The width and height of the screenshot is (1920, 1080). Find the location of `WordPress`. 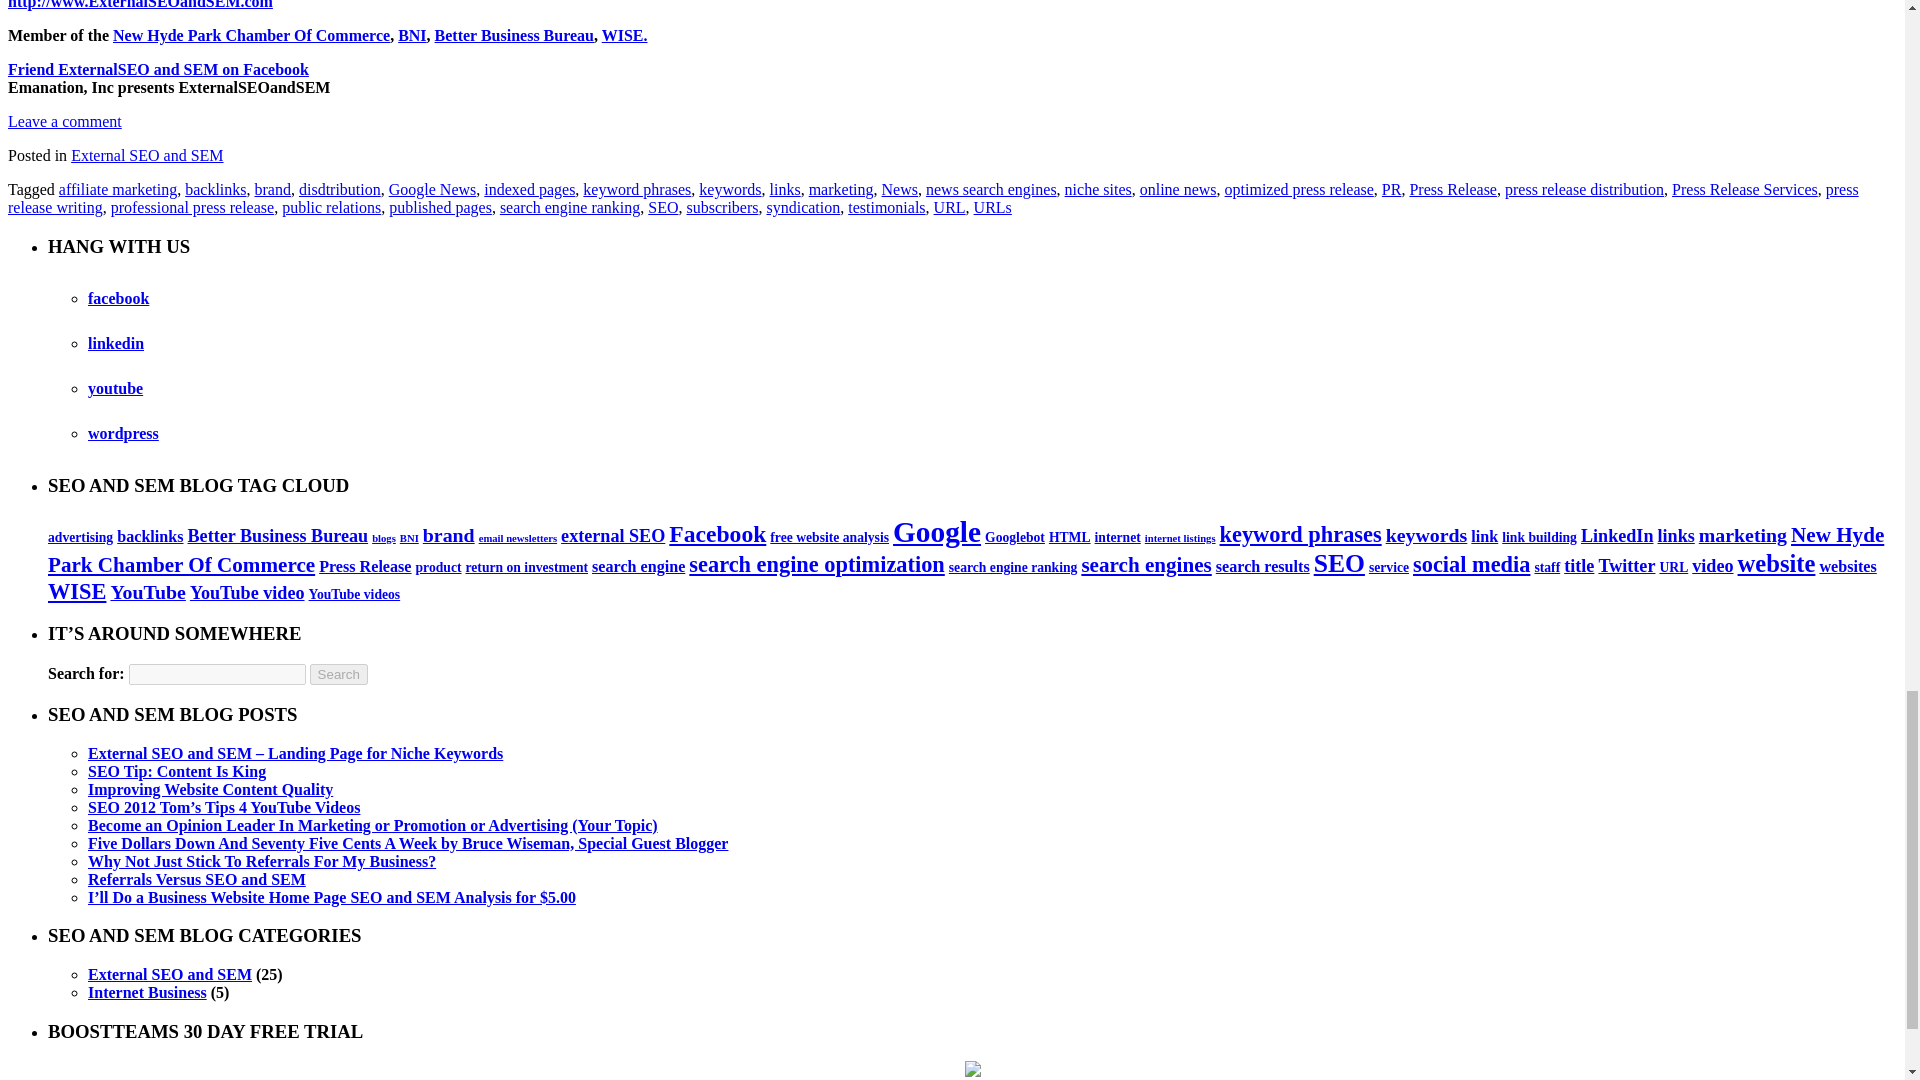

WordPress is located at coordinates (124, 433).